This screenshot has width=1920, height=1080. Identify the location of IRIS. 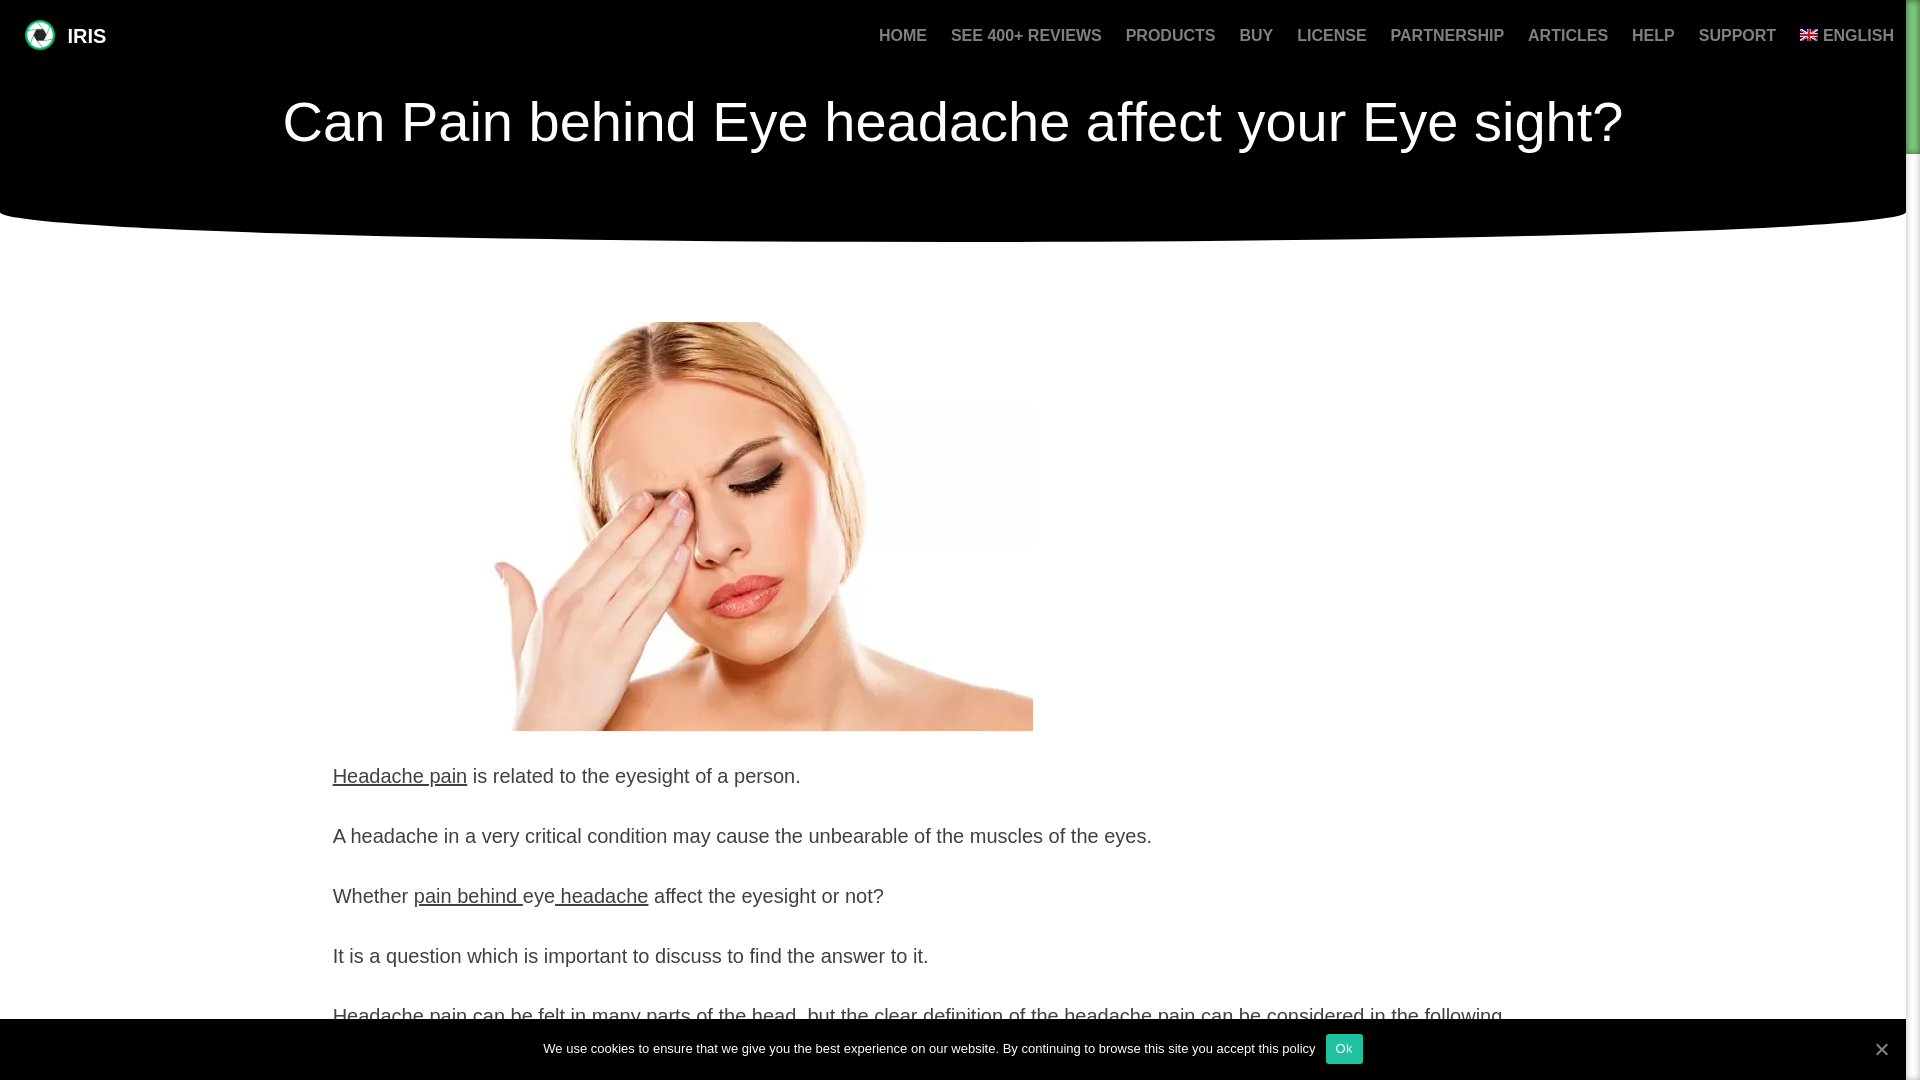
(64, 36).